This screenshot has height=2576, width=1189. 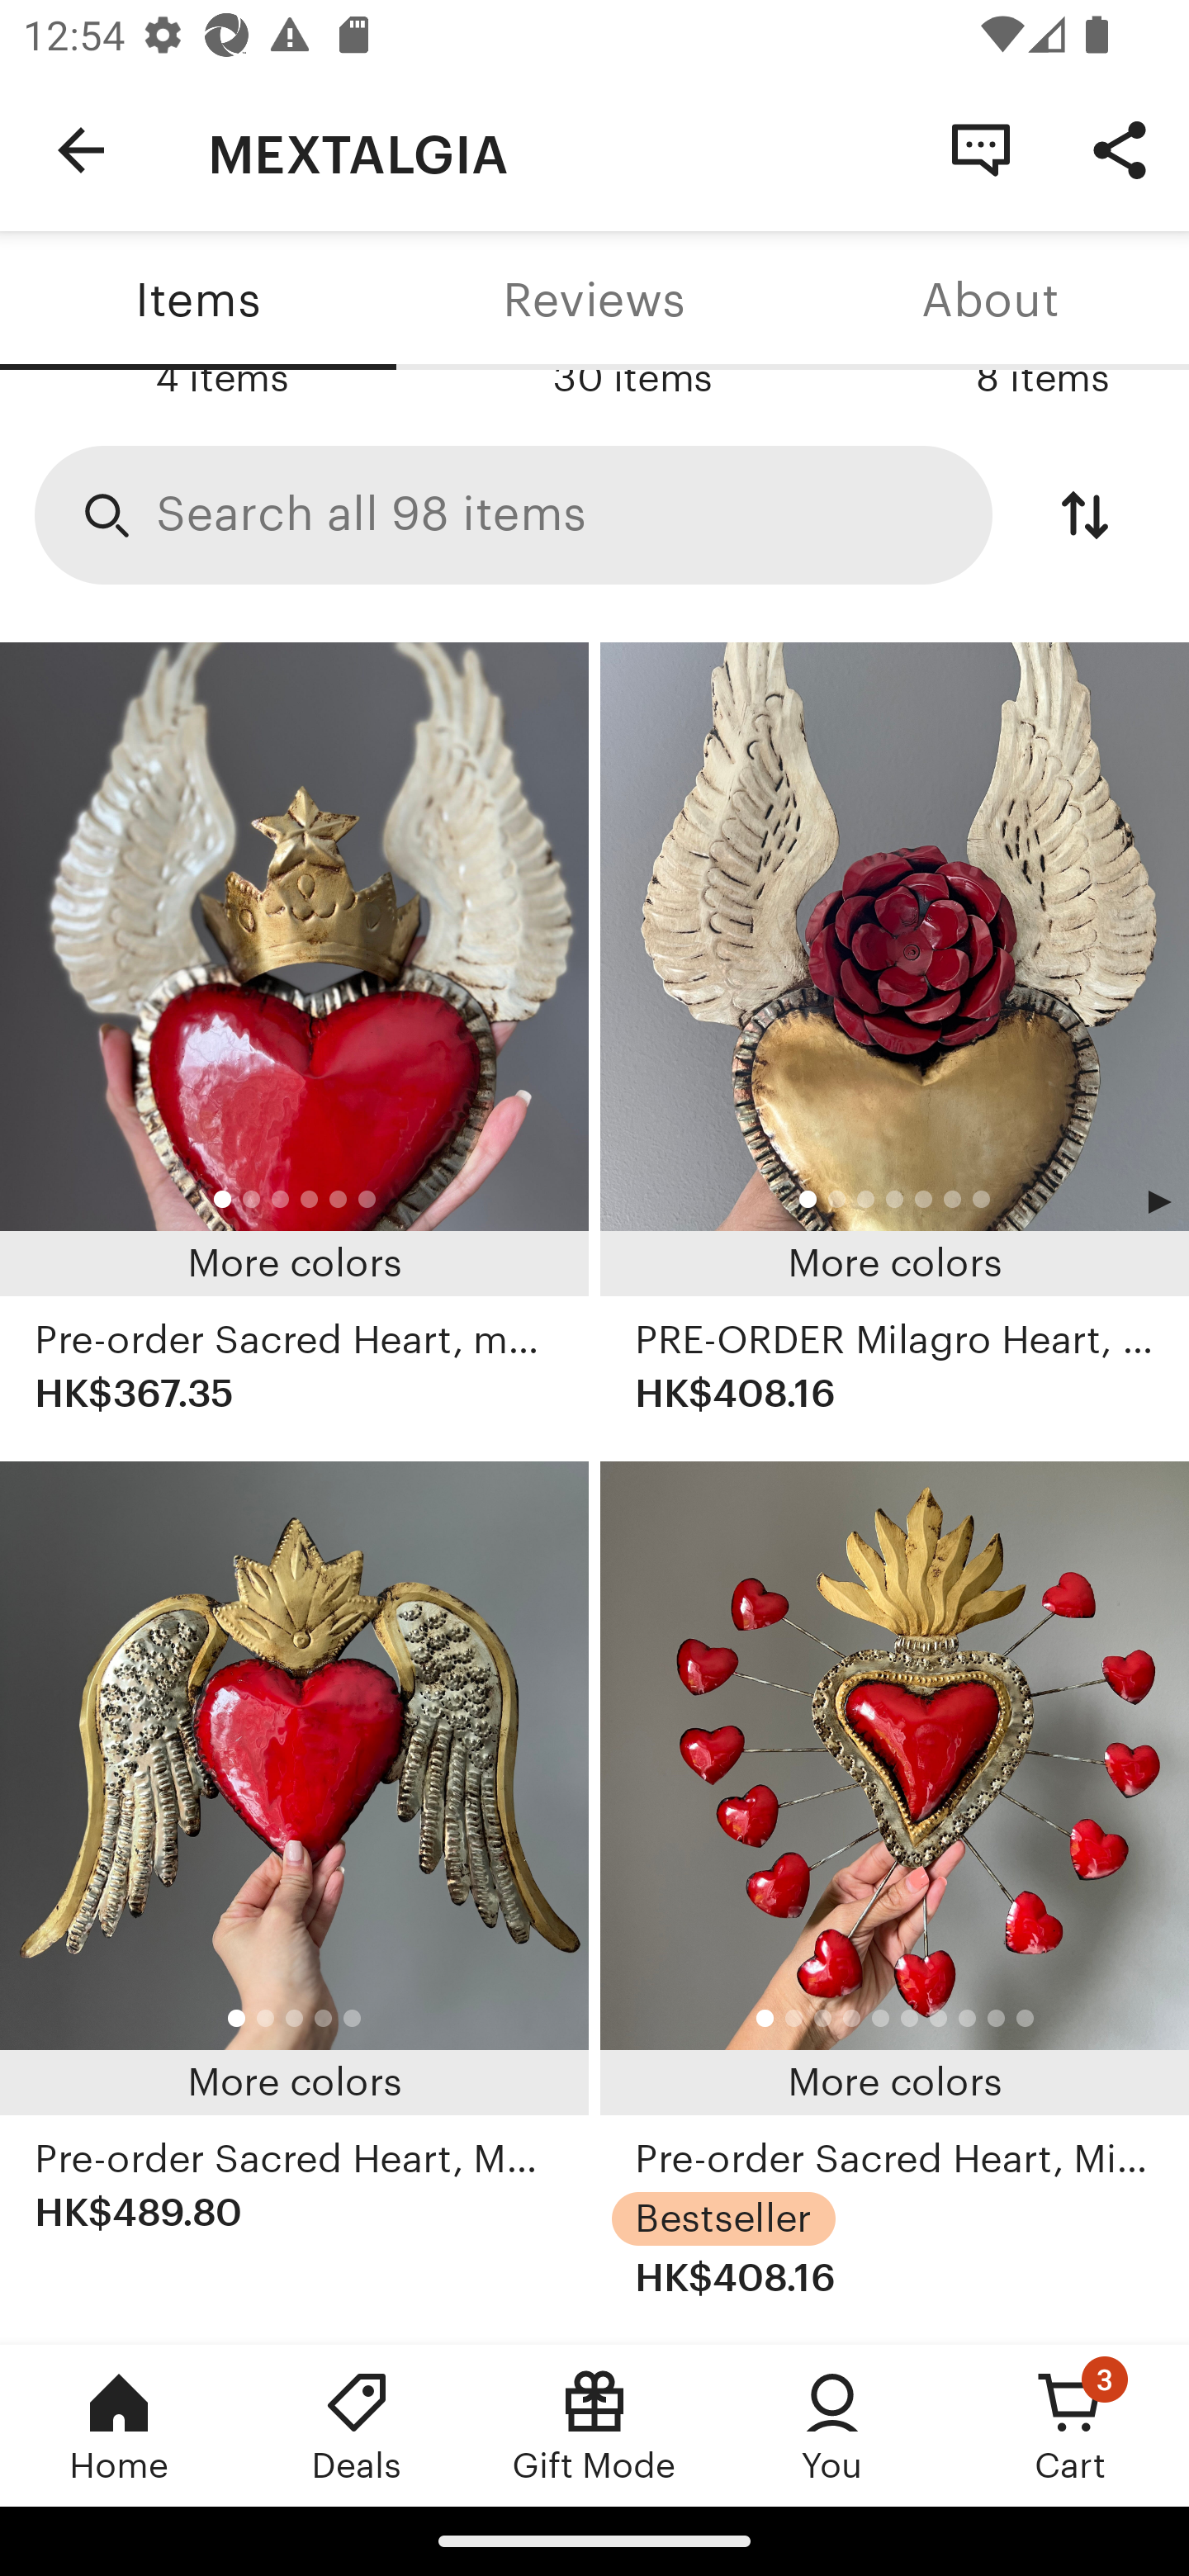 I want to click on Share, so click(x=1120, y=149).